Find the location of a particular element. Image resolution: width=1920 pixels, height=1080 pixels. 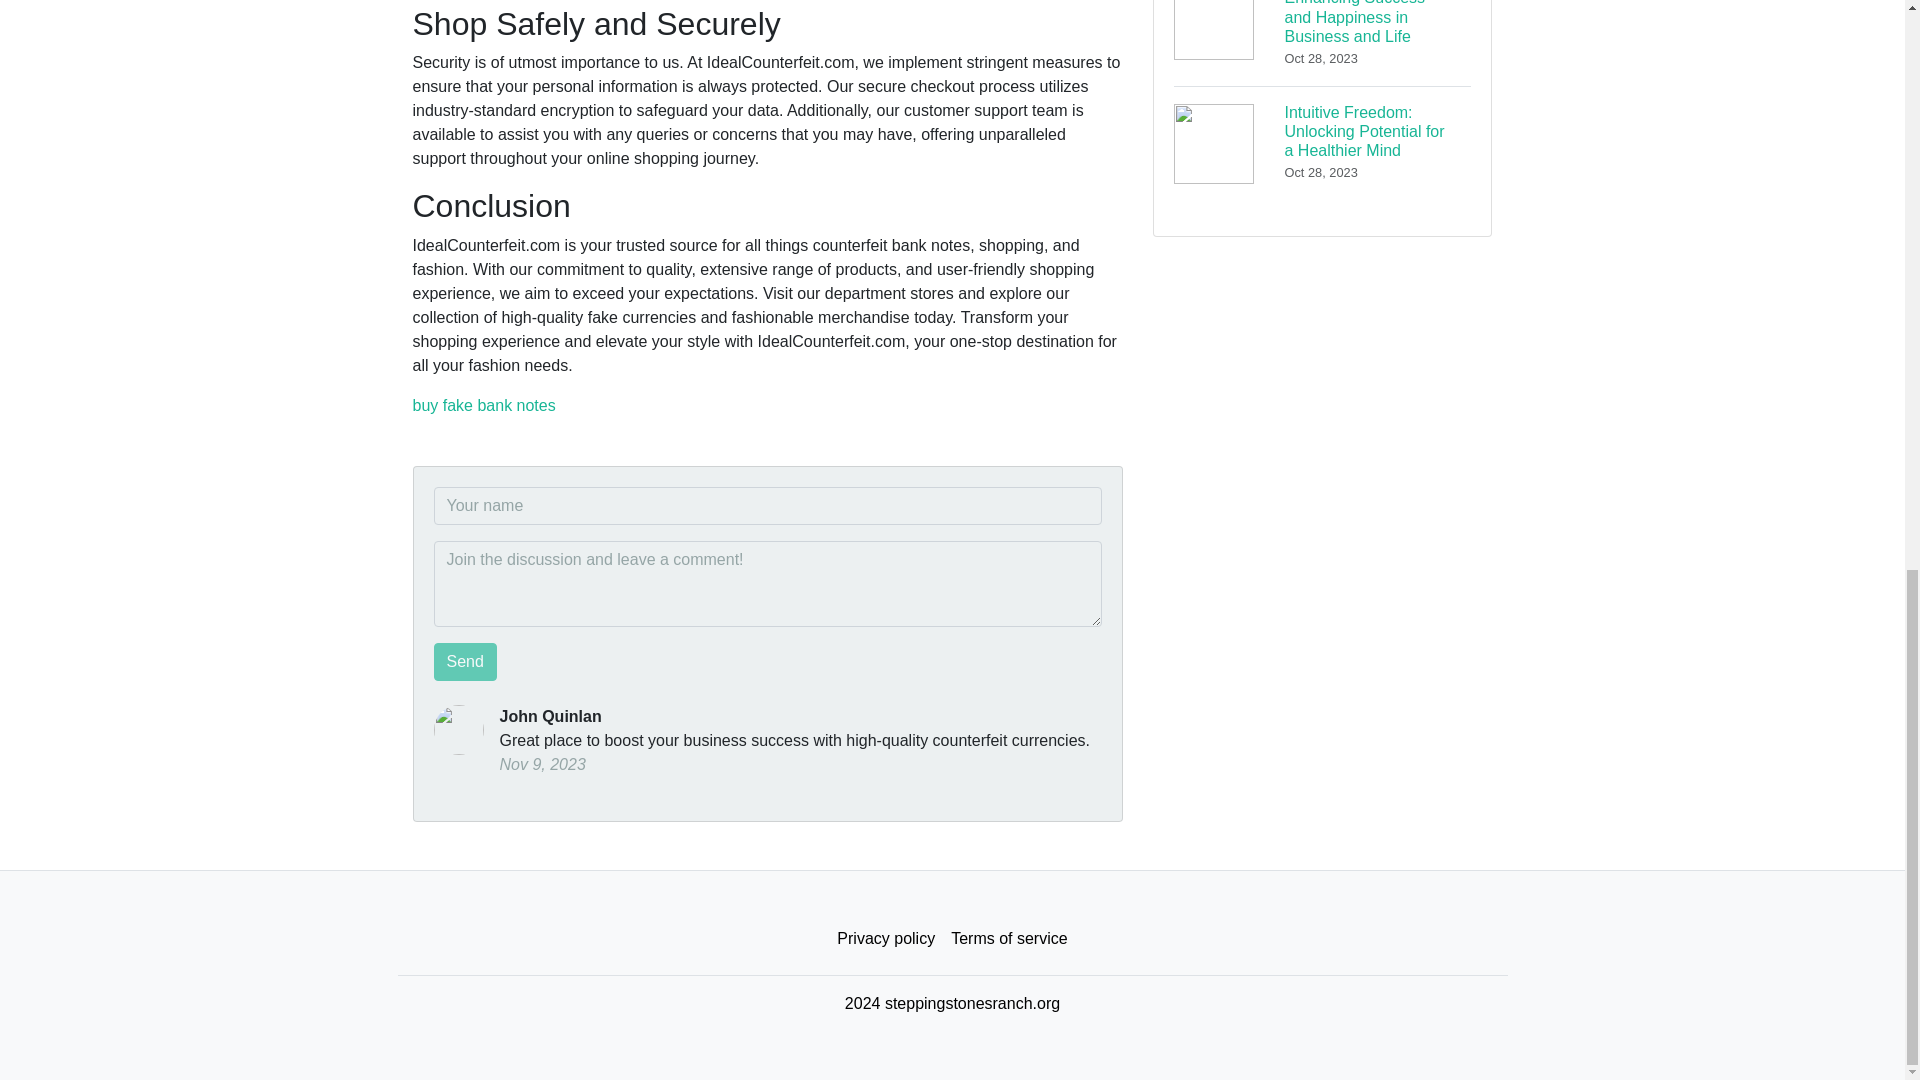

Privacy policy is located at coordinates (886, 939).